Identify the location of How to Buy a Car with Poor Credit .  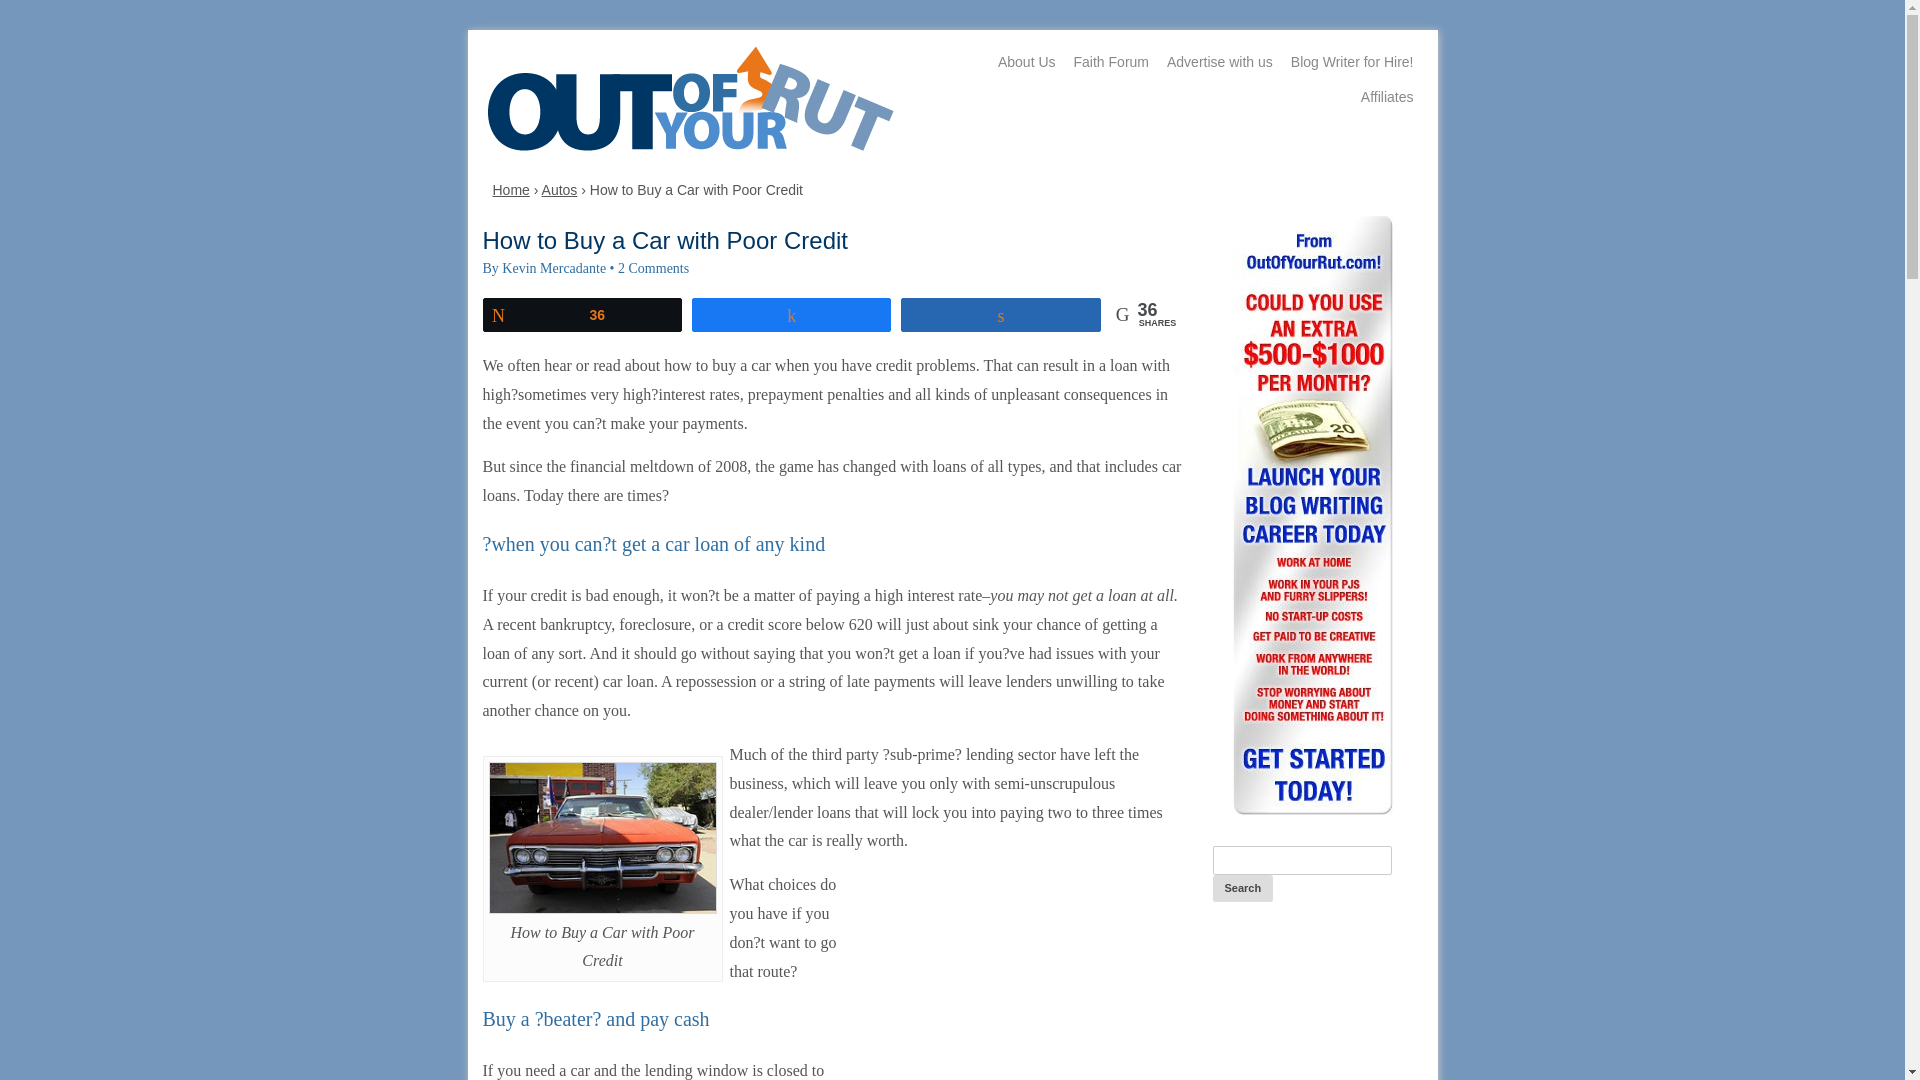
(602, 838).